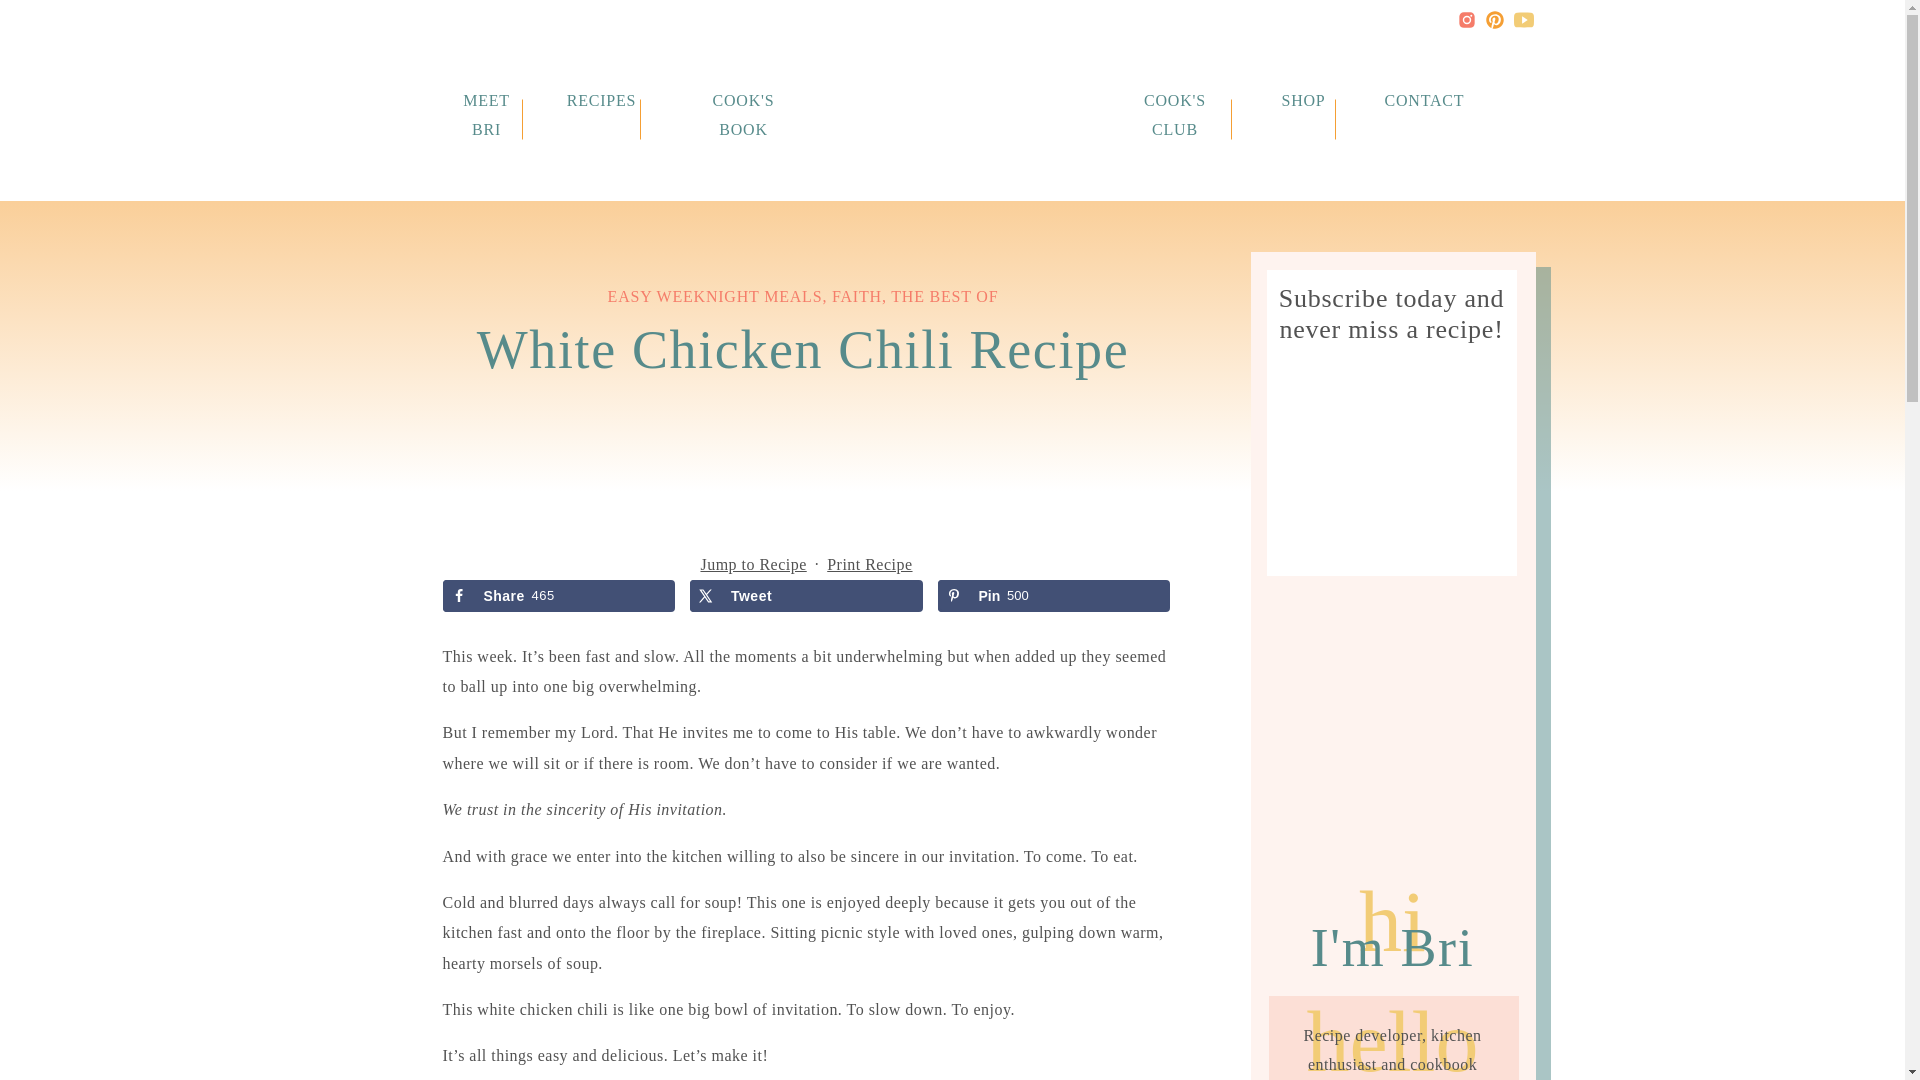 The image size is (1920, 1080). What do you see at coordinates (1420, 100) in the screenshot?
I see `CONTACT` at bounding box center [1420, 100].